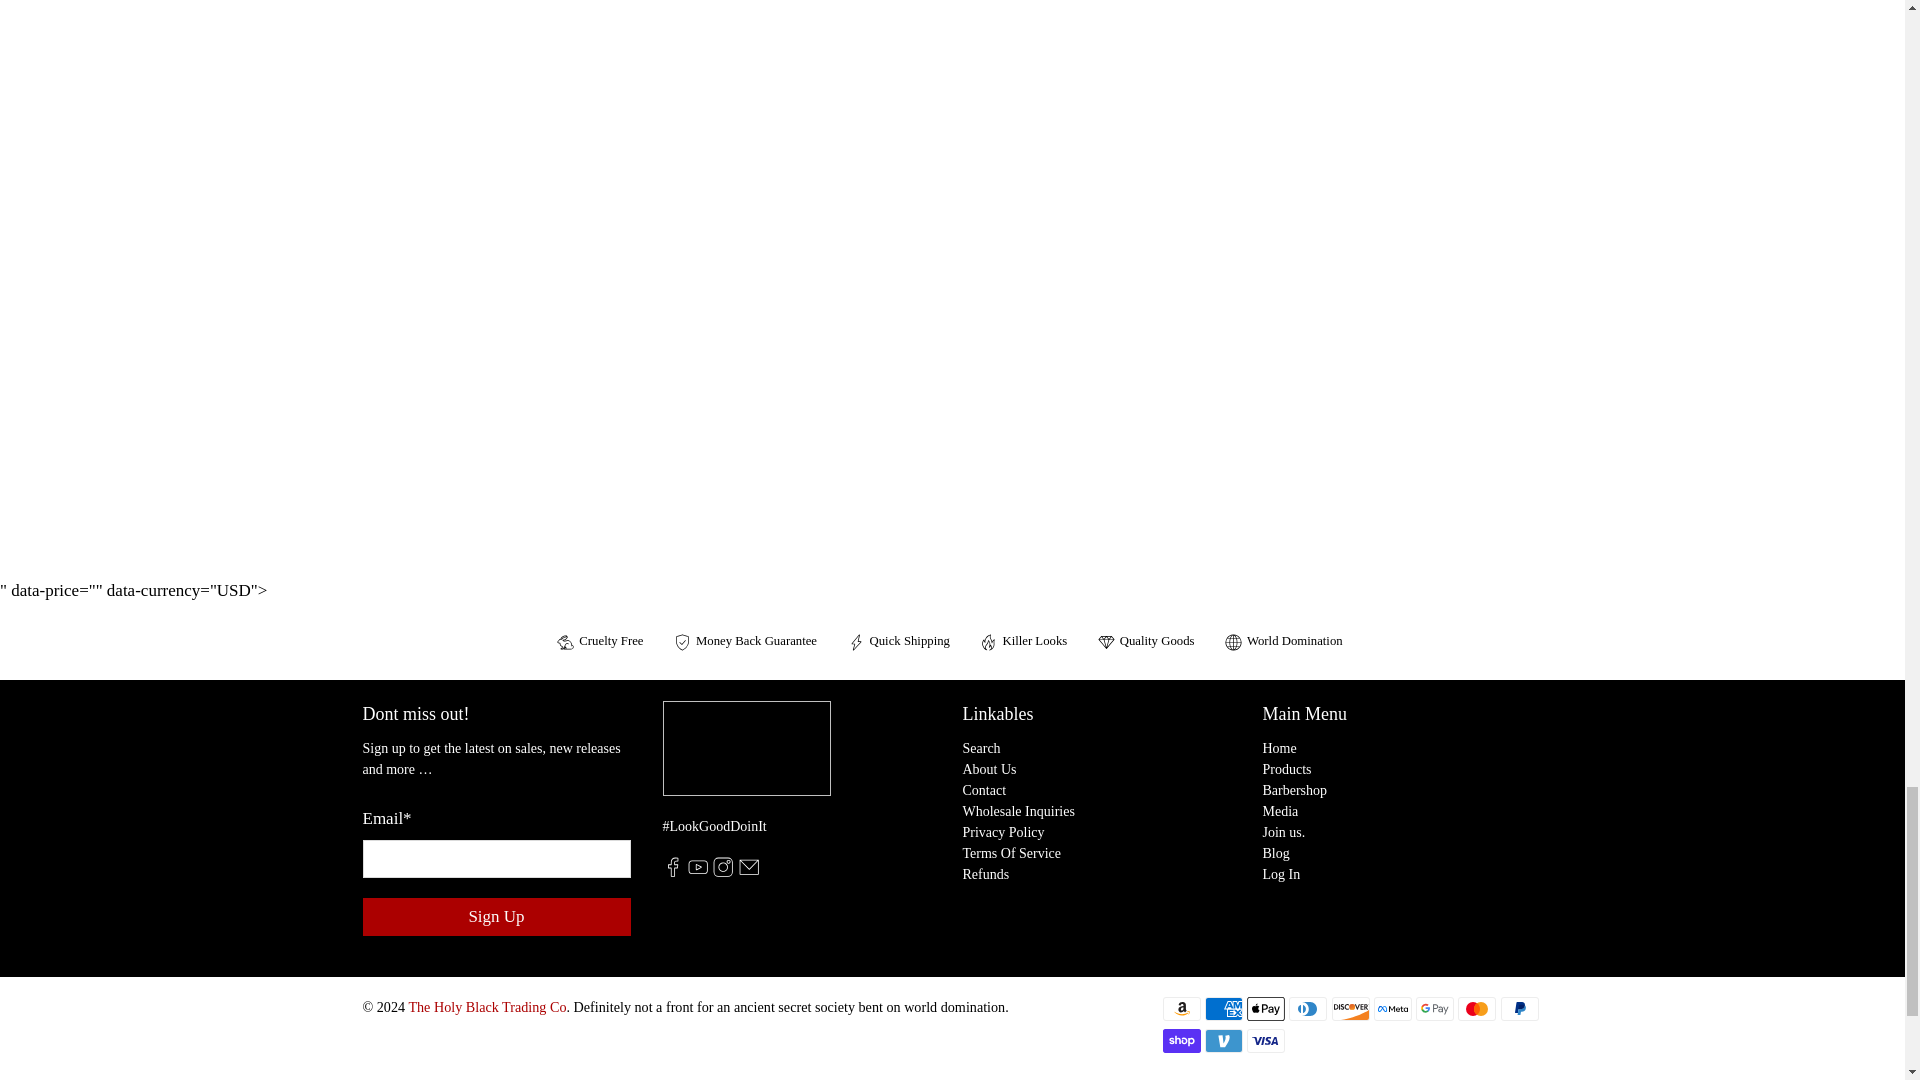 The width and height of the screenshot is (1920, 1080). What do you see at coordinates (746, 758) in the screenshot?
I see `The Holy Black Trading Co` at bounding box center [746, 758].